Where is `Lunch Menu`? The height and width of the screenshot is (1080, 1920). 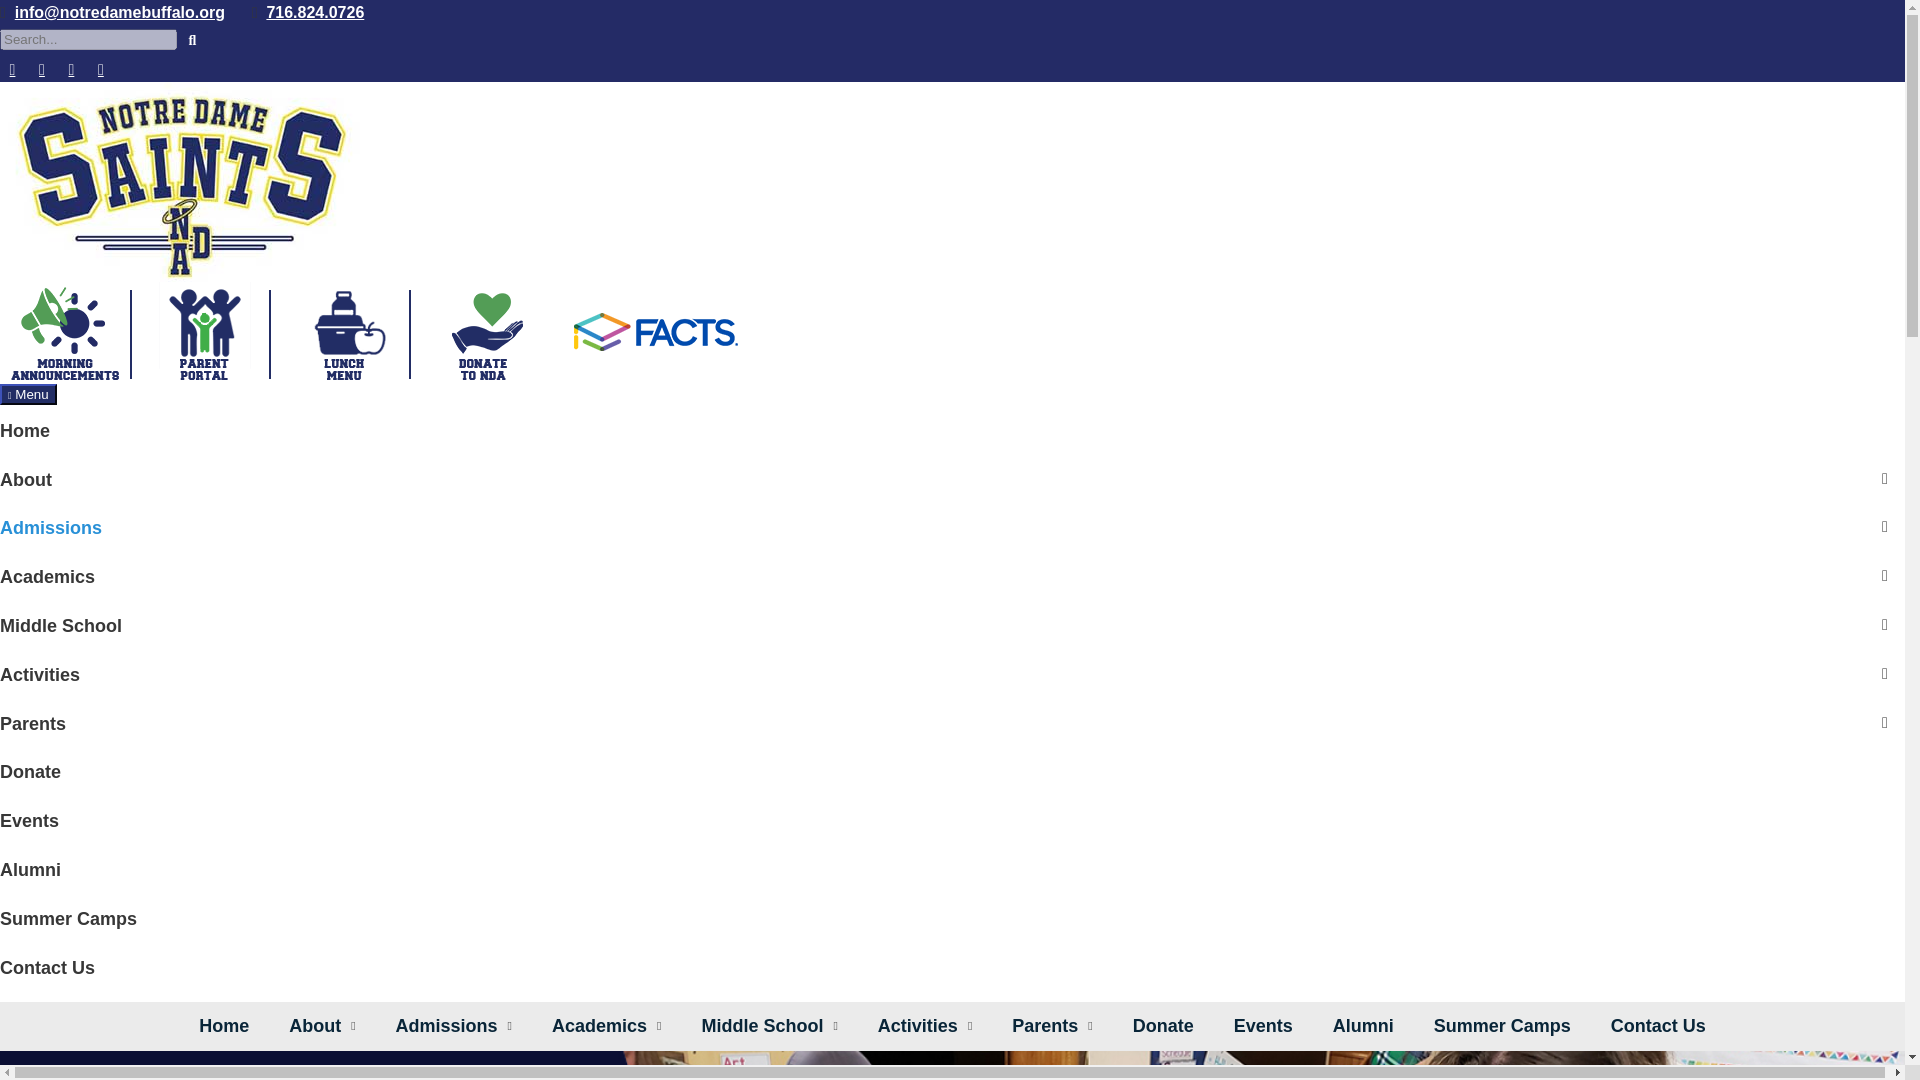
Lunch Menu is located at coordinates (346, 331).